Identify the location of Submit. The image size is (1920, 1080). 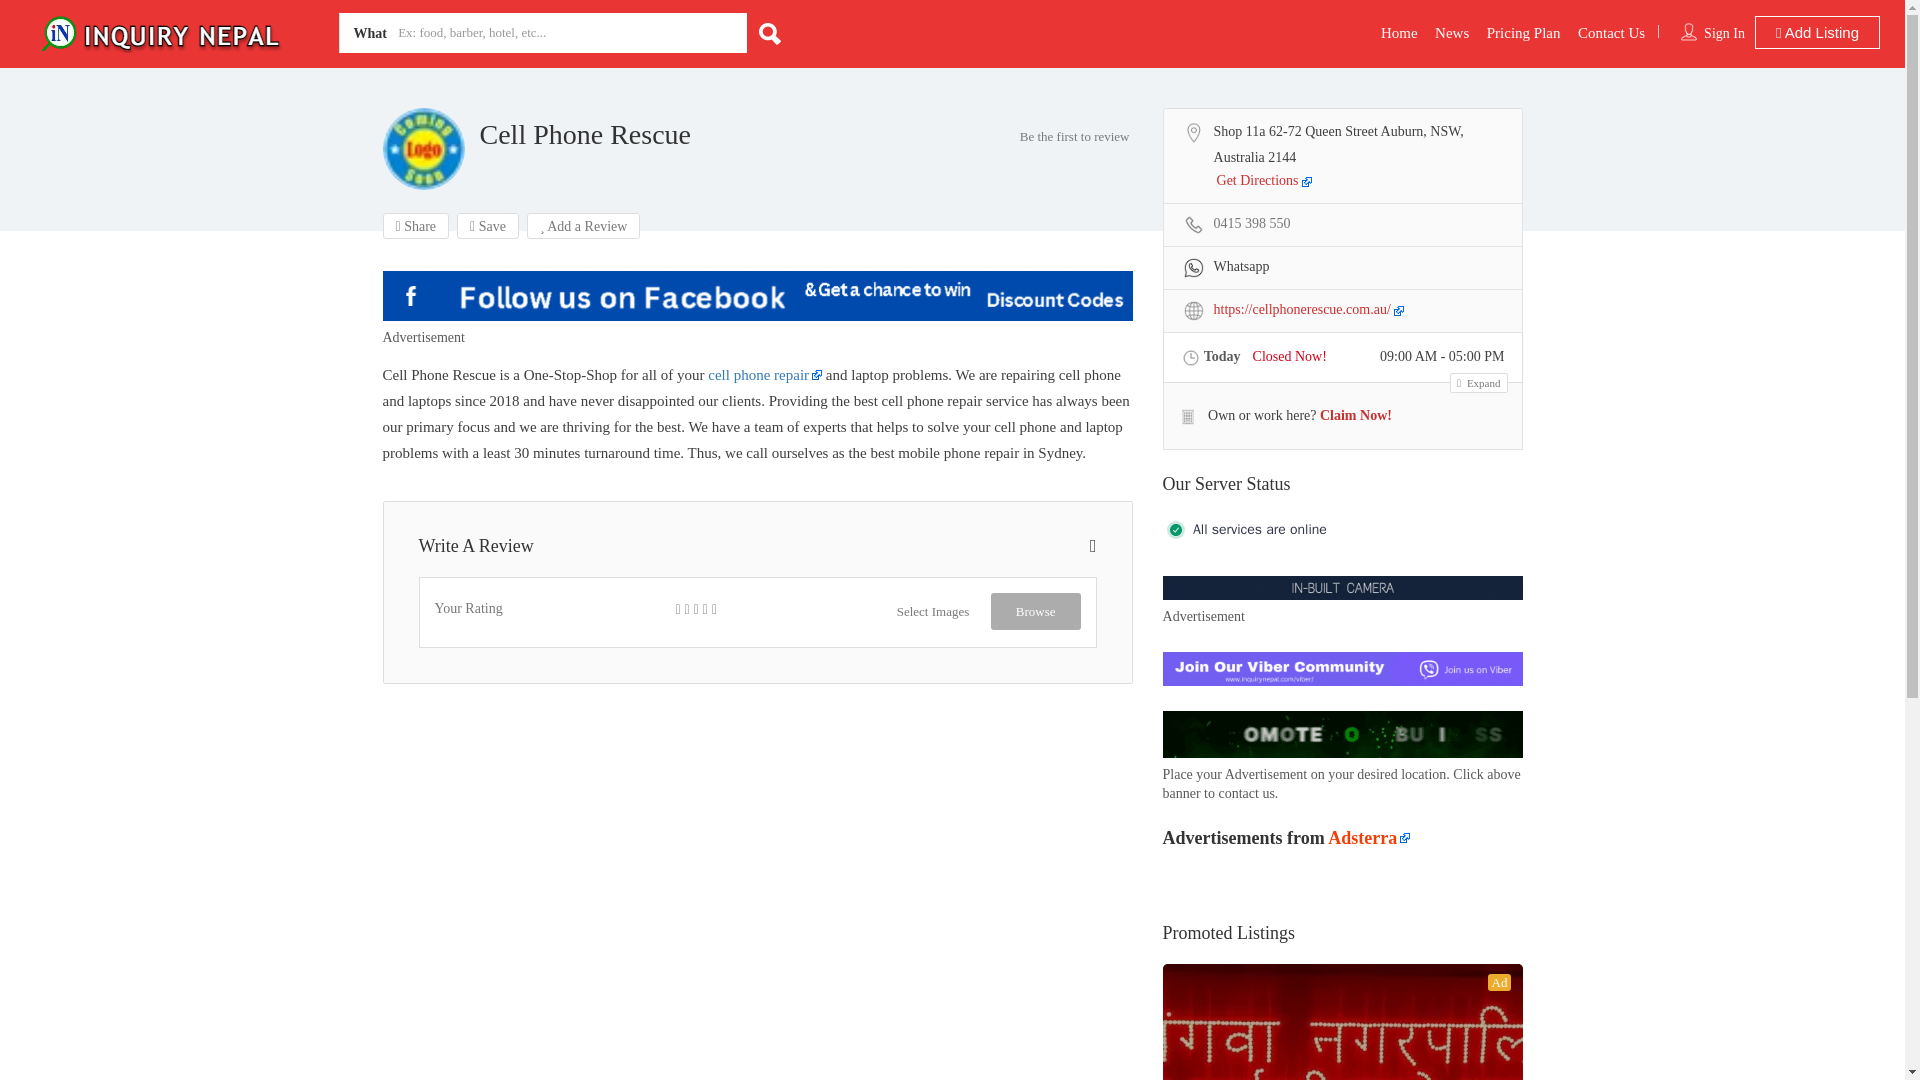
(546, 662).